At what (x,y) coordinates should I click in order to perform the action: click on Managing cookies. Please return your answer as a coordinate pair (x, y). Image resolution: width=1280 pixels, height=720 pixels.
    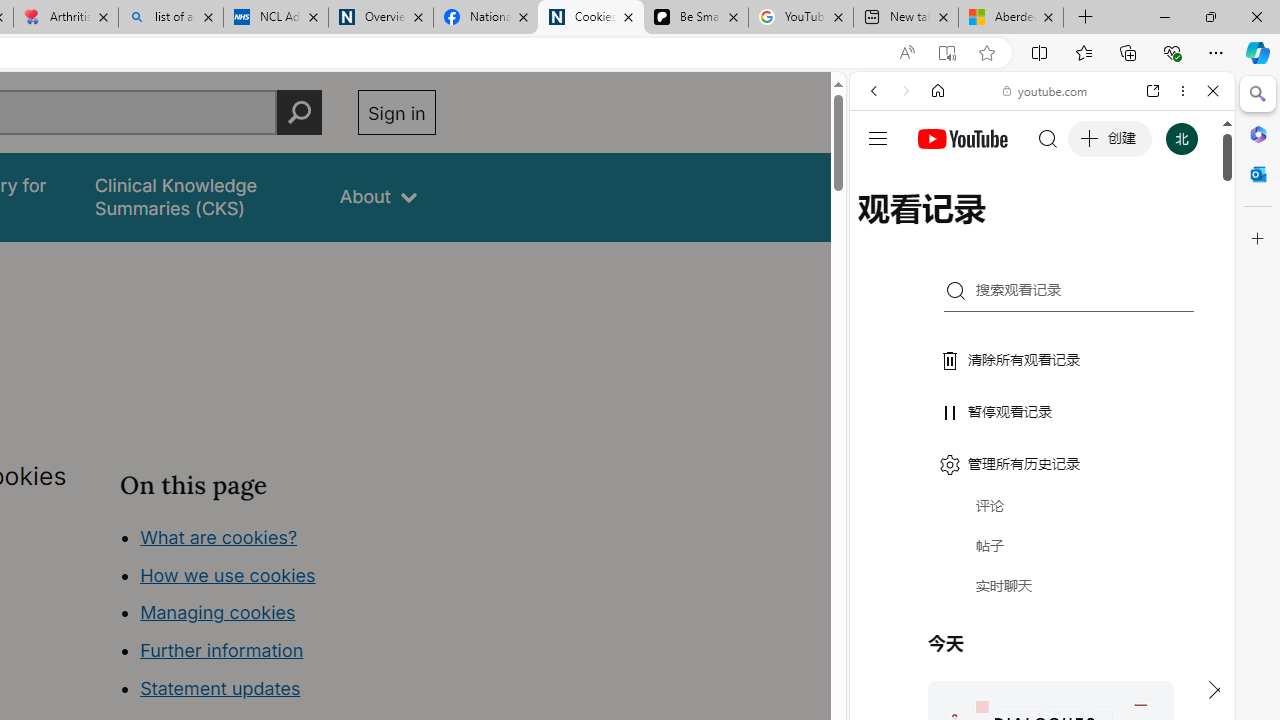
    Looking at the image, I should click on (217, 612).